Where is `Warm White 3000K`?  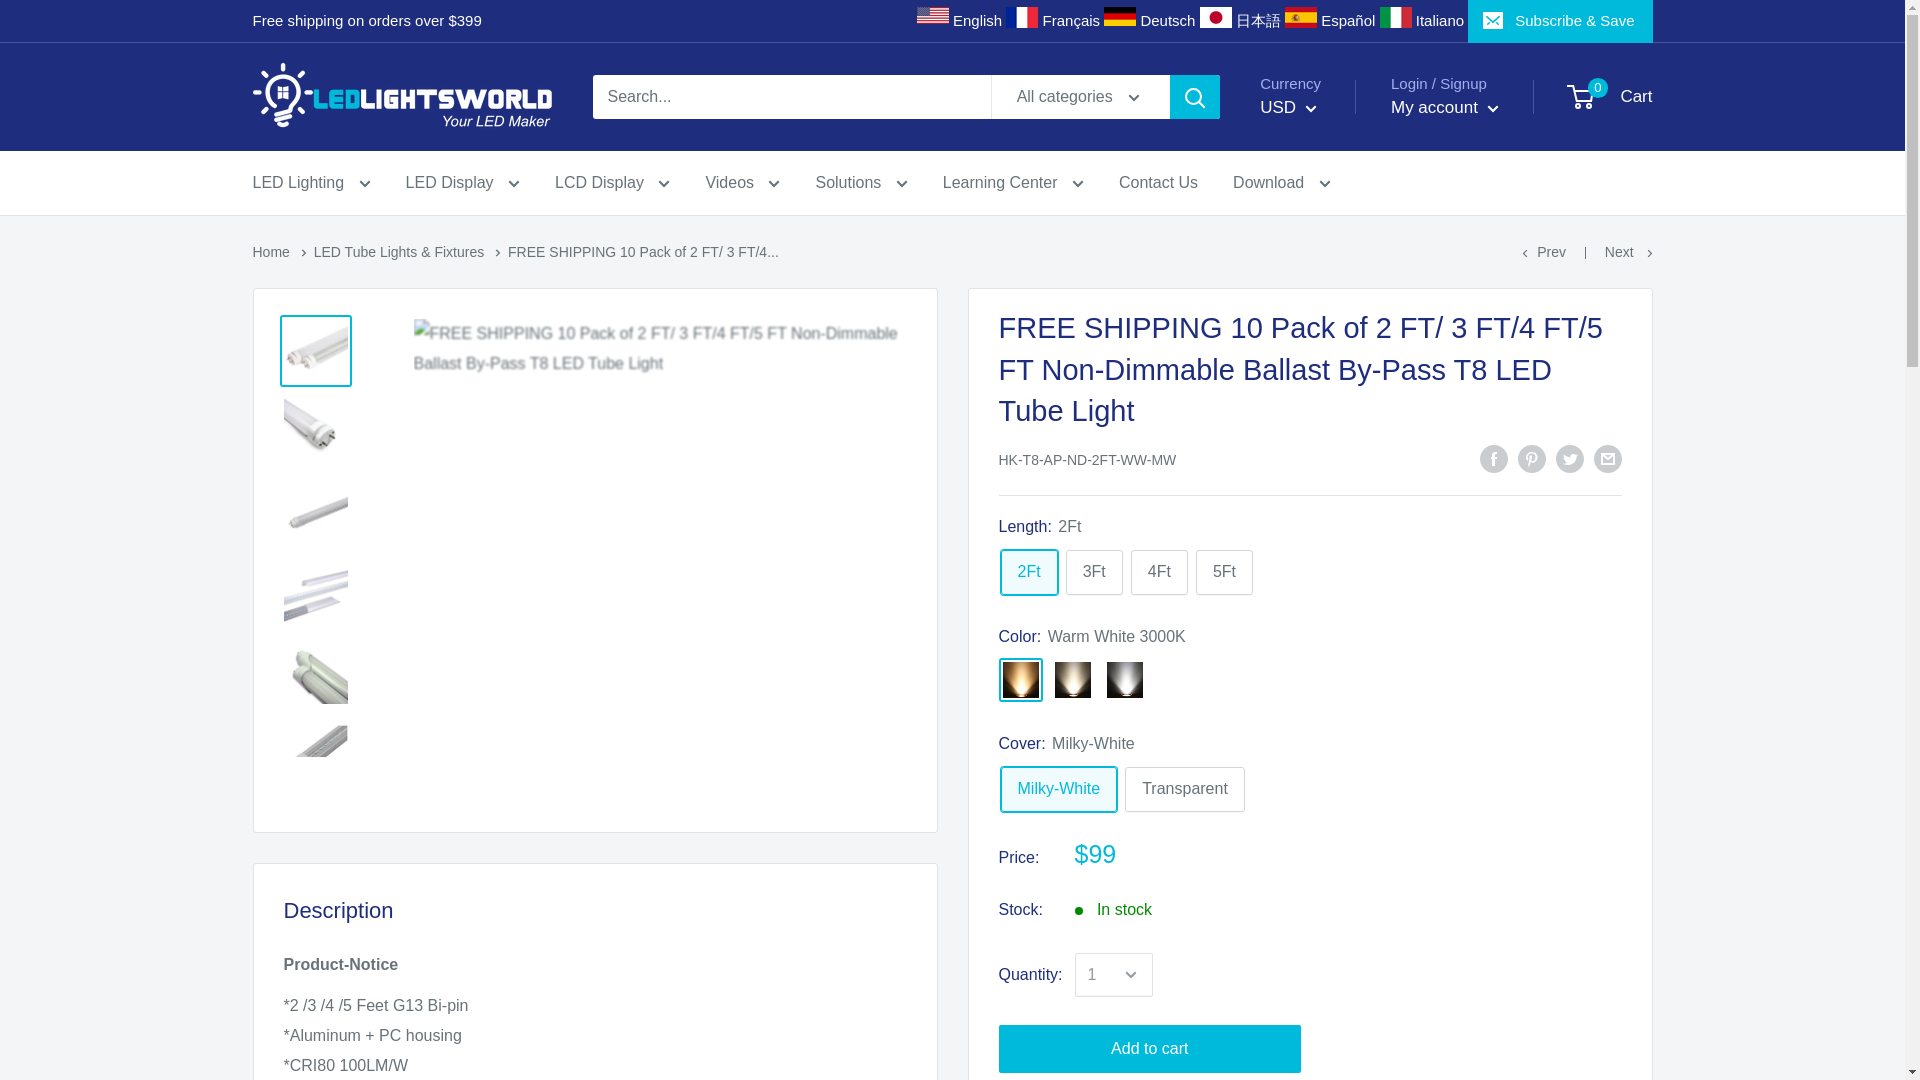
Warm White 3000K is located at coordinates (1020, 680).